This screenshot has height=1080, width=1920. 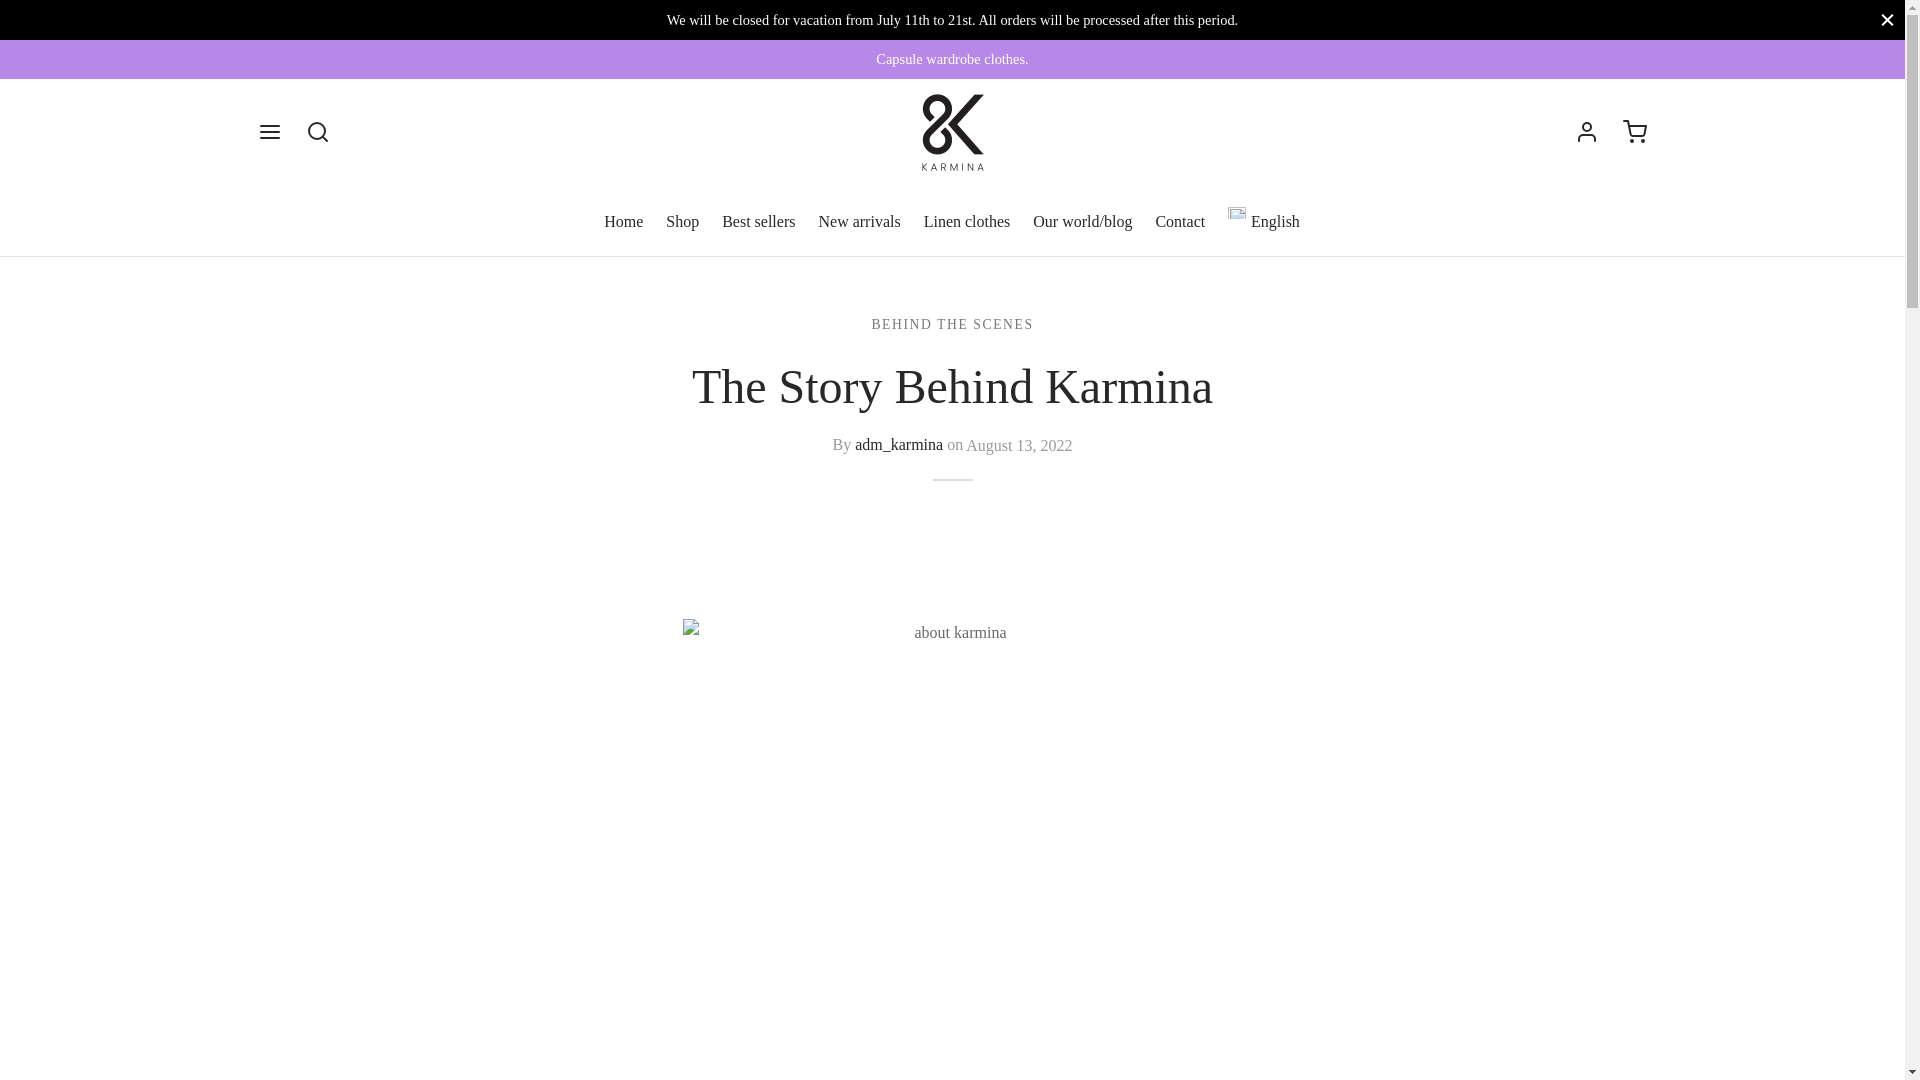 I want to click on BEHIND THE SCENES, so click(x=952, y=324).